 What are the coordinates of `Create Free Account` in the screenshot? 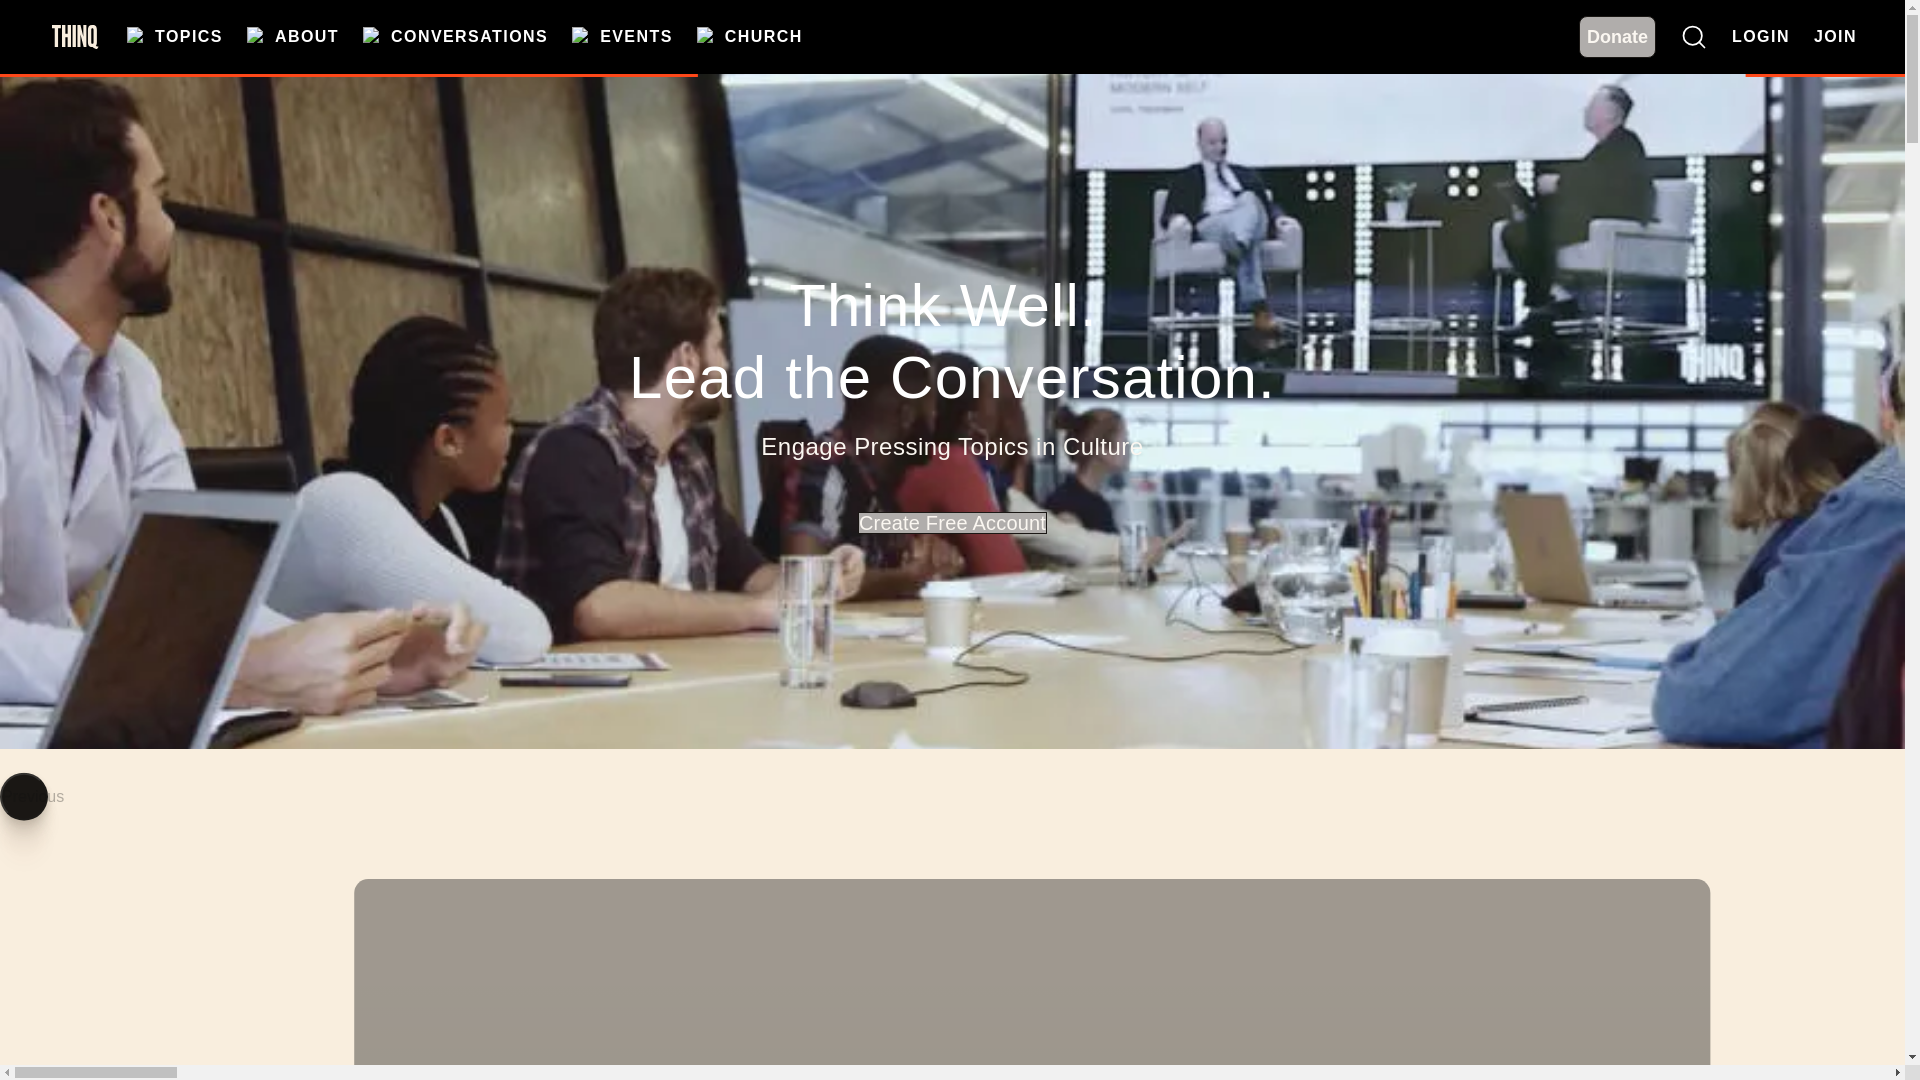 It's located at (952, 522).